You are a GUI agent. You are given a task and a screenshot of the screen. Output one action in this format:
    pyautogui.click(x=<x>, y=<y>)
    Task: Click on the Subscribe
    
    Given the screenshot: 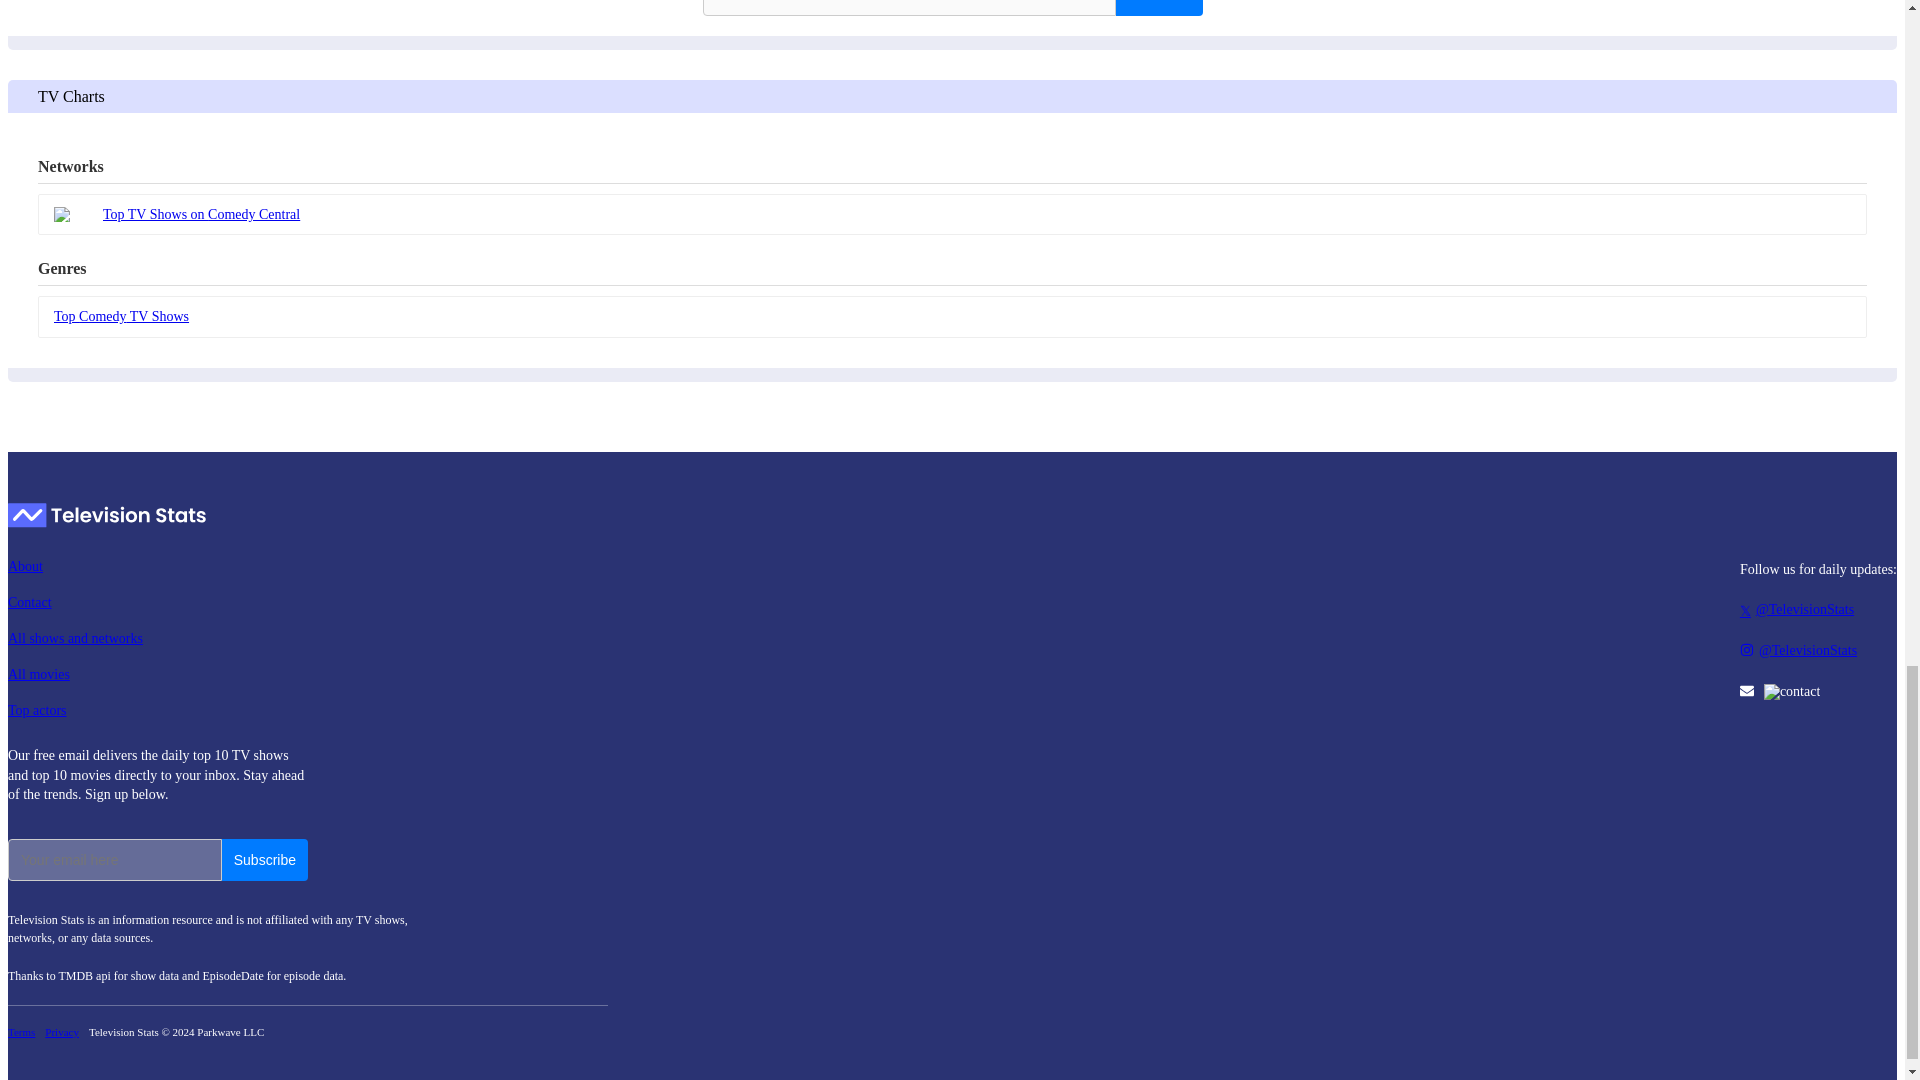 What is the action you would take?
    pyautogui.click(x=1158, y=8)
    